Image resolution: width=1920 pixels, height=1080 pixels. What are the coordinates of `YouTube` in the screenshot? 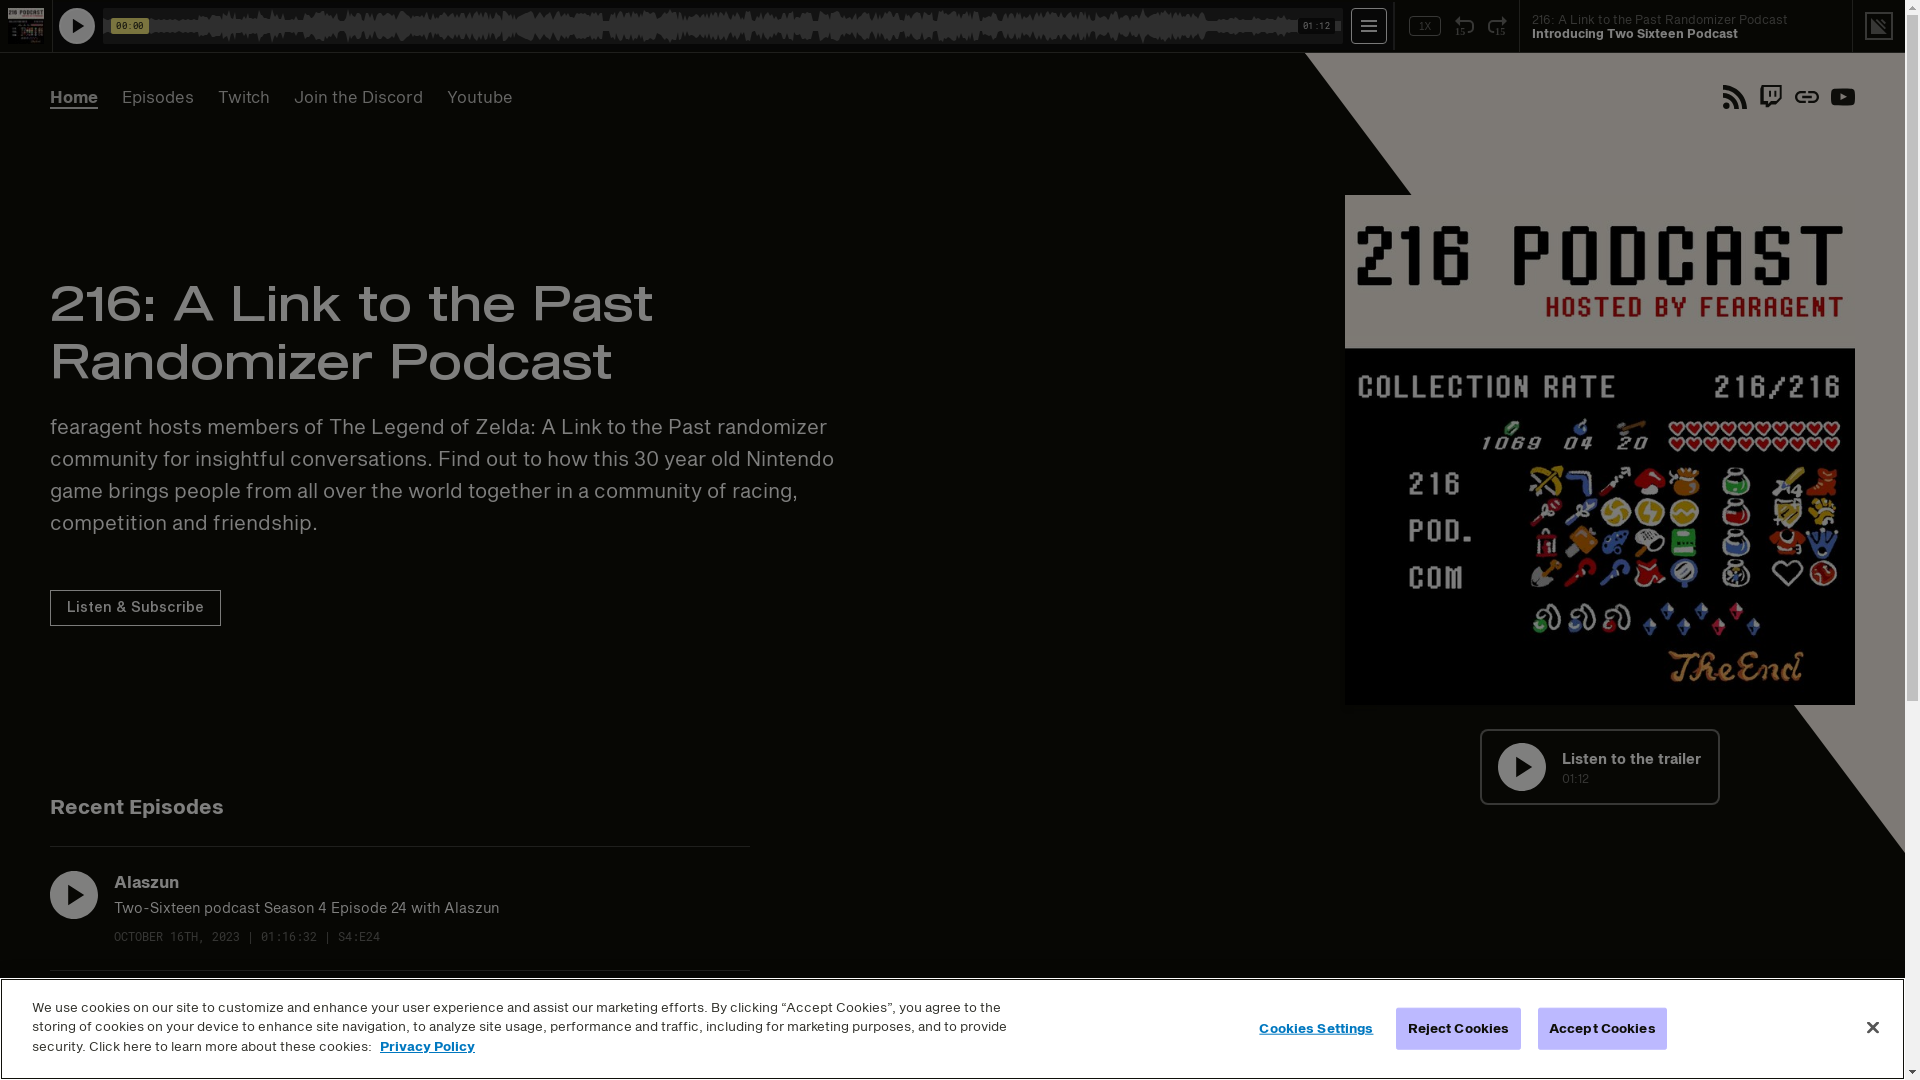 It's located at (1843, 97).